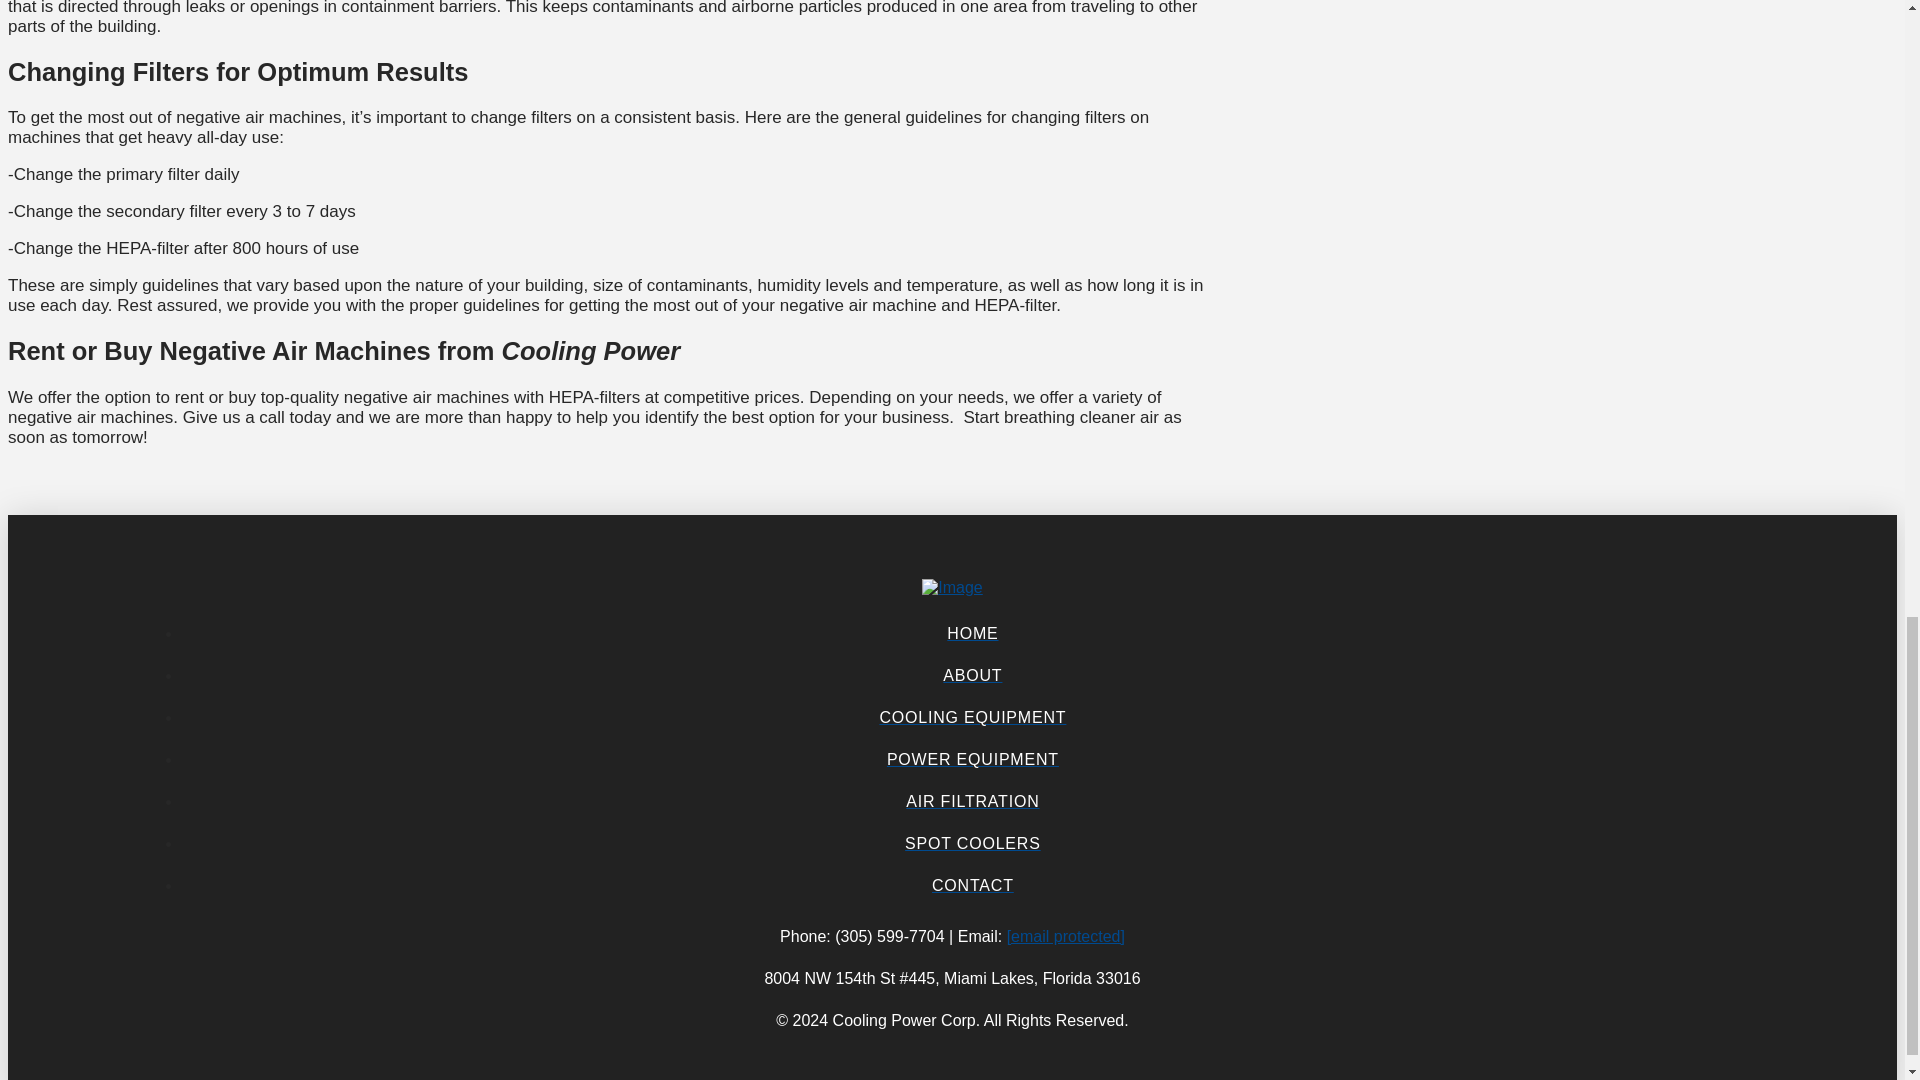 The height and width of the screenshot is (1080, 1920). I want to click on HOME, so click(972, 634).